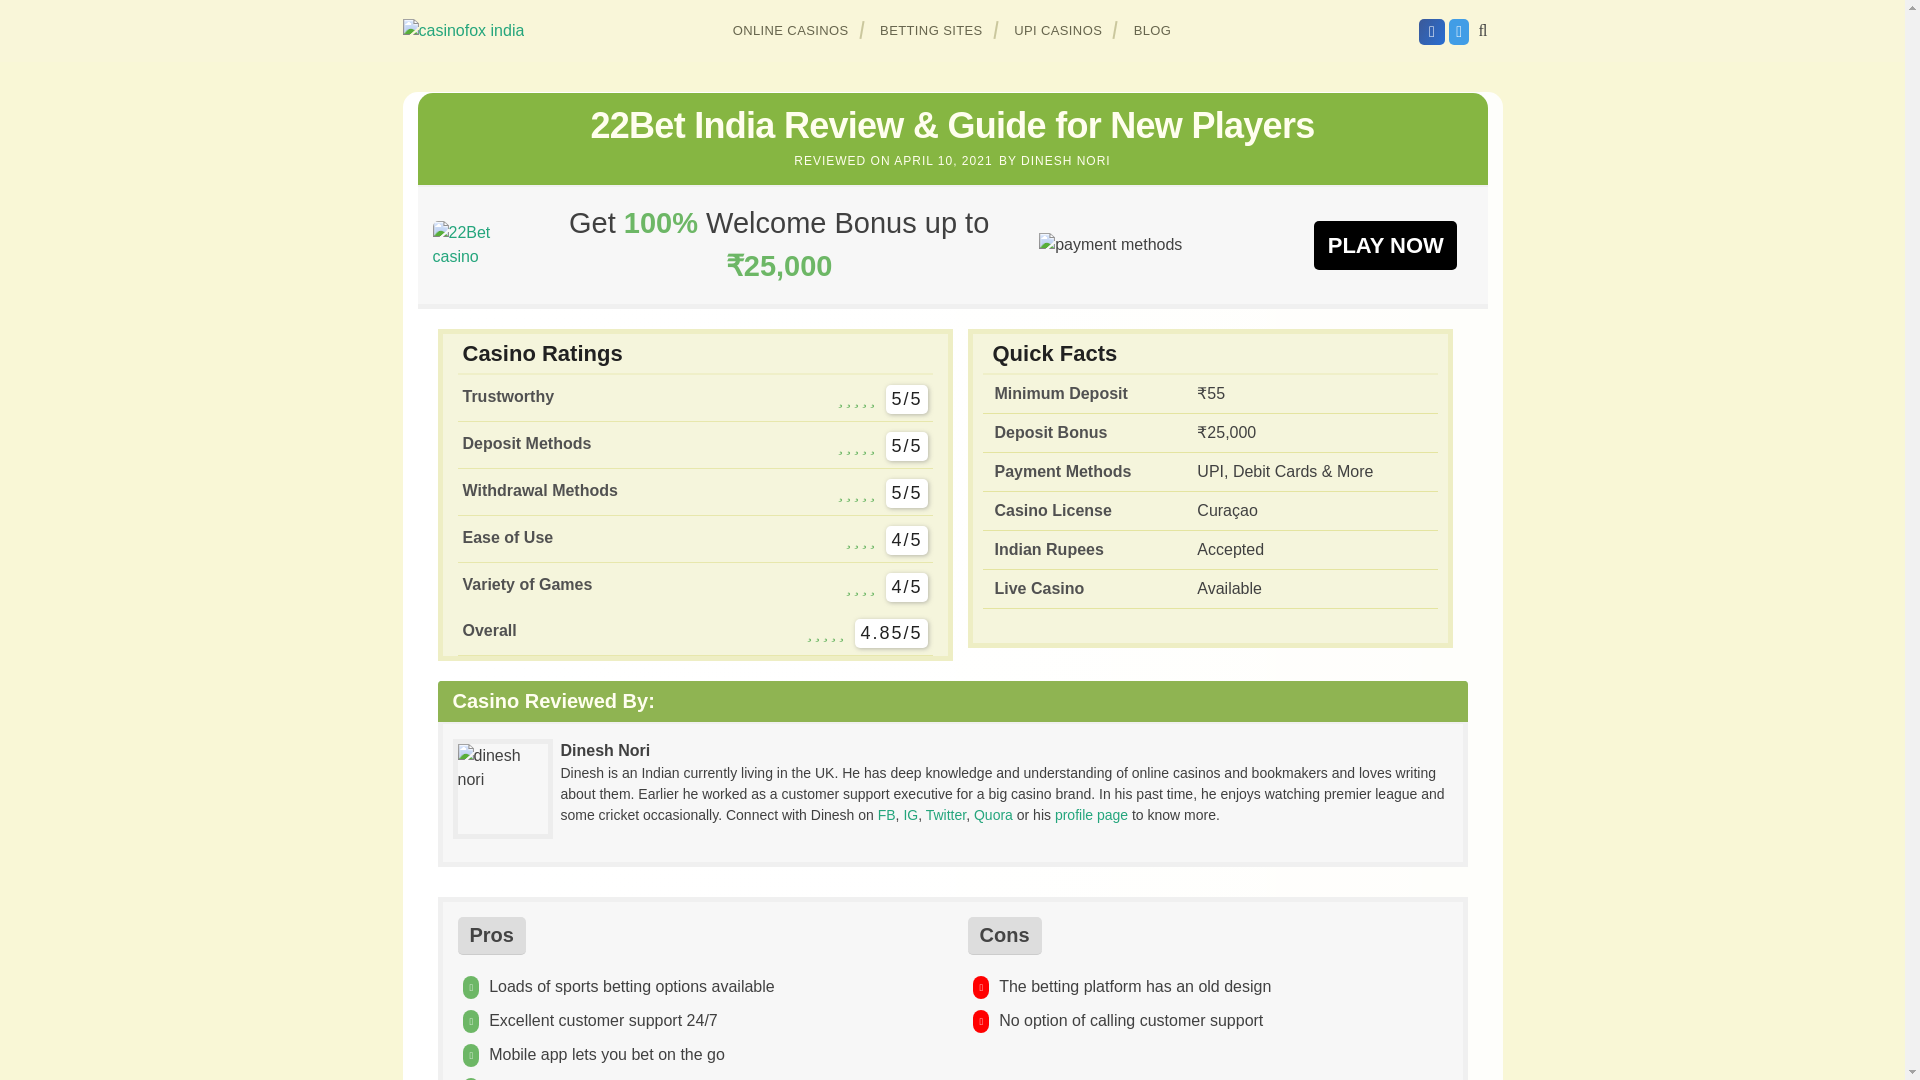  What do you see at coordinates (886, 814) in the screenshot?
I see `FB` at bounding box center [886, 814].